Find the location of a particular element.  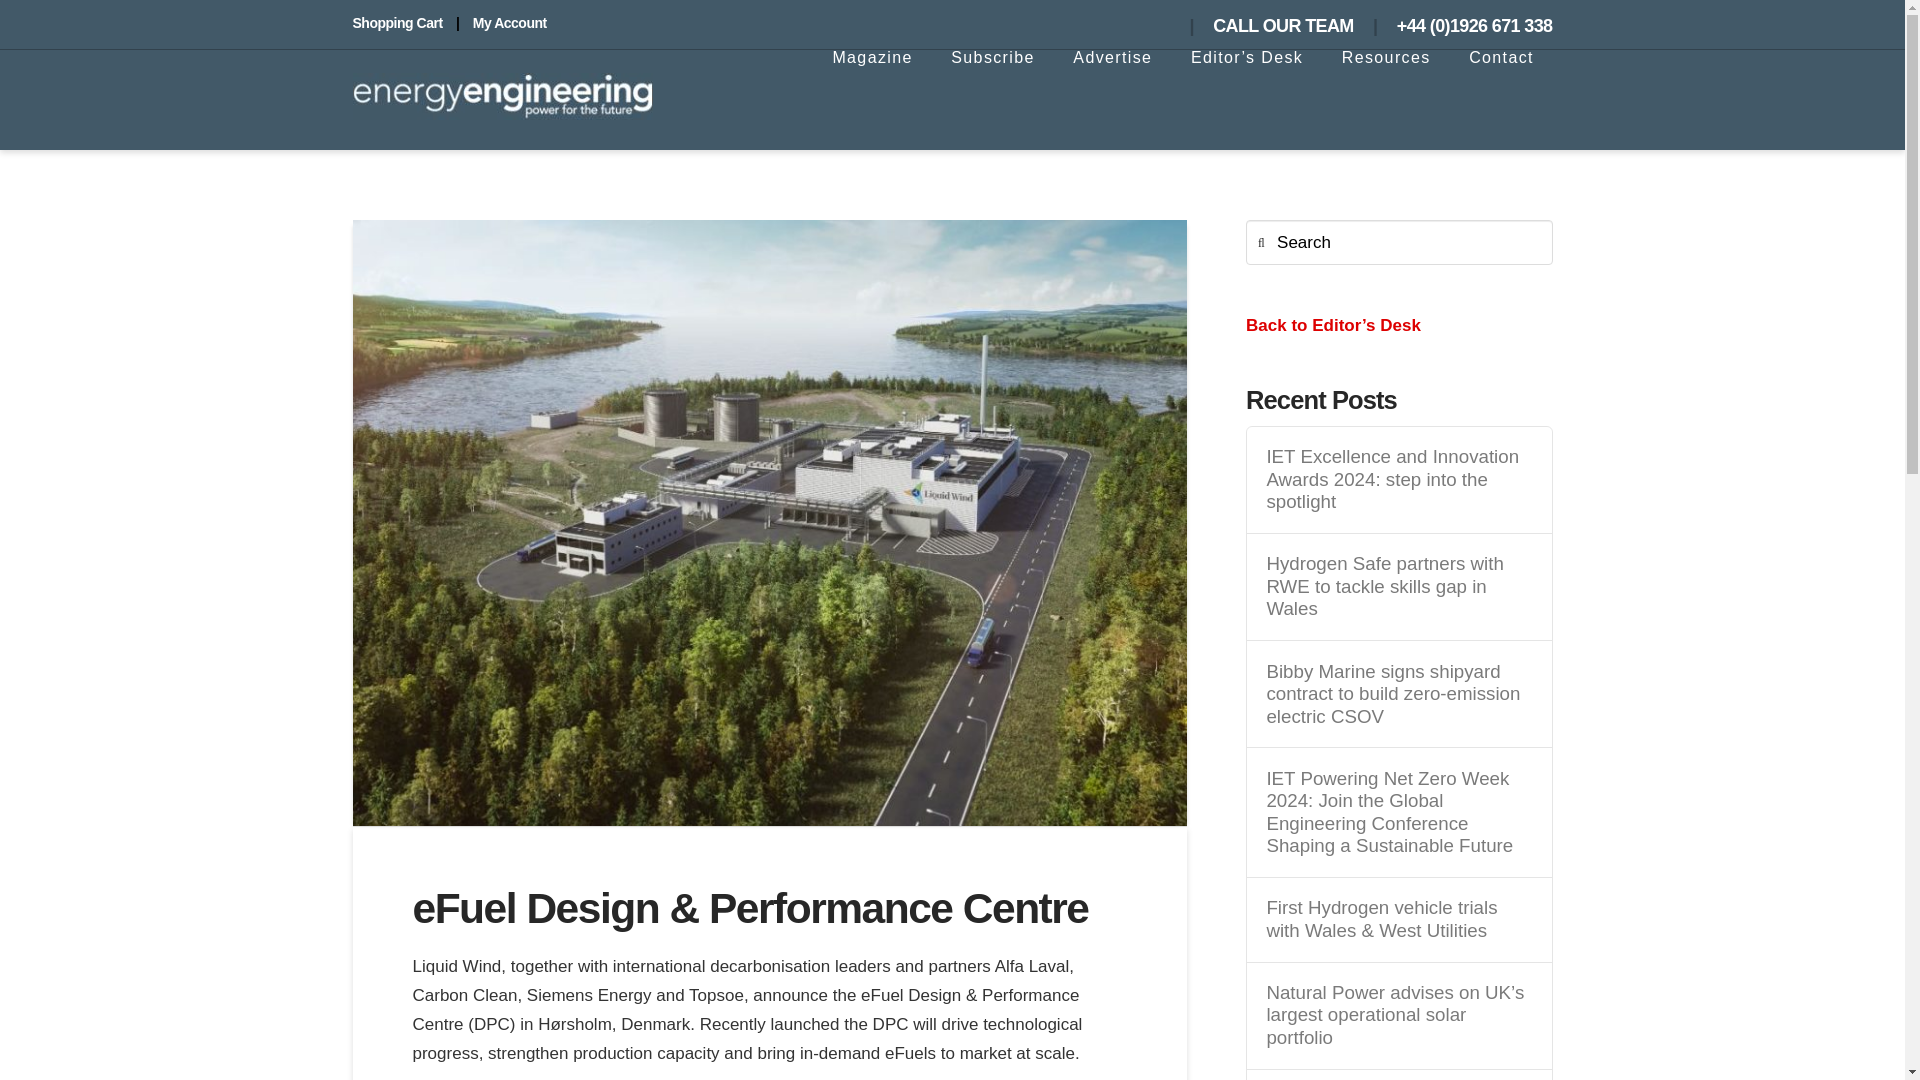

My Account is located at coordinates (510, 23).